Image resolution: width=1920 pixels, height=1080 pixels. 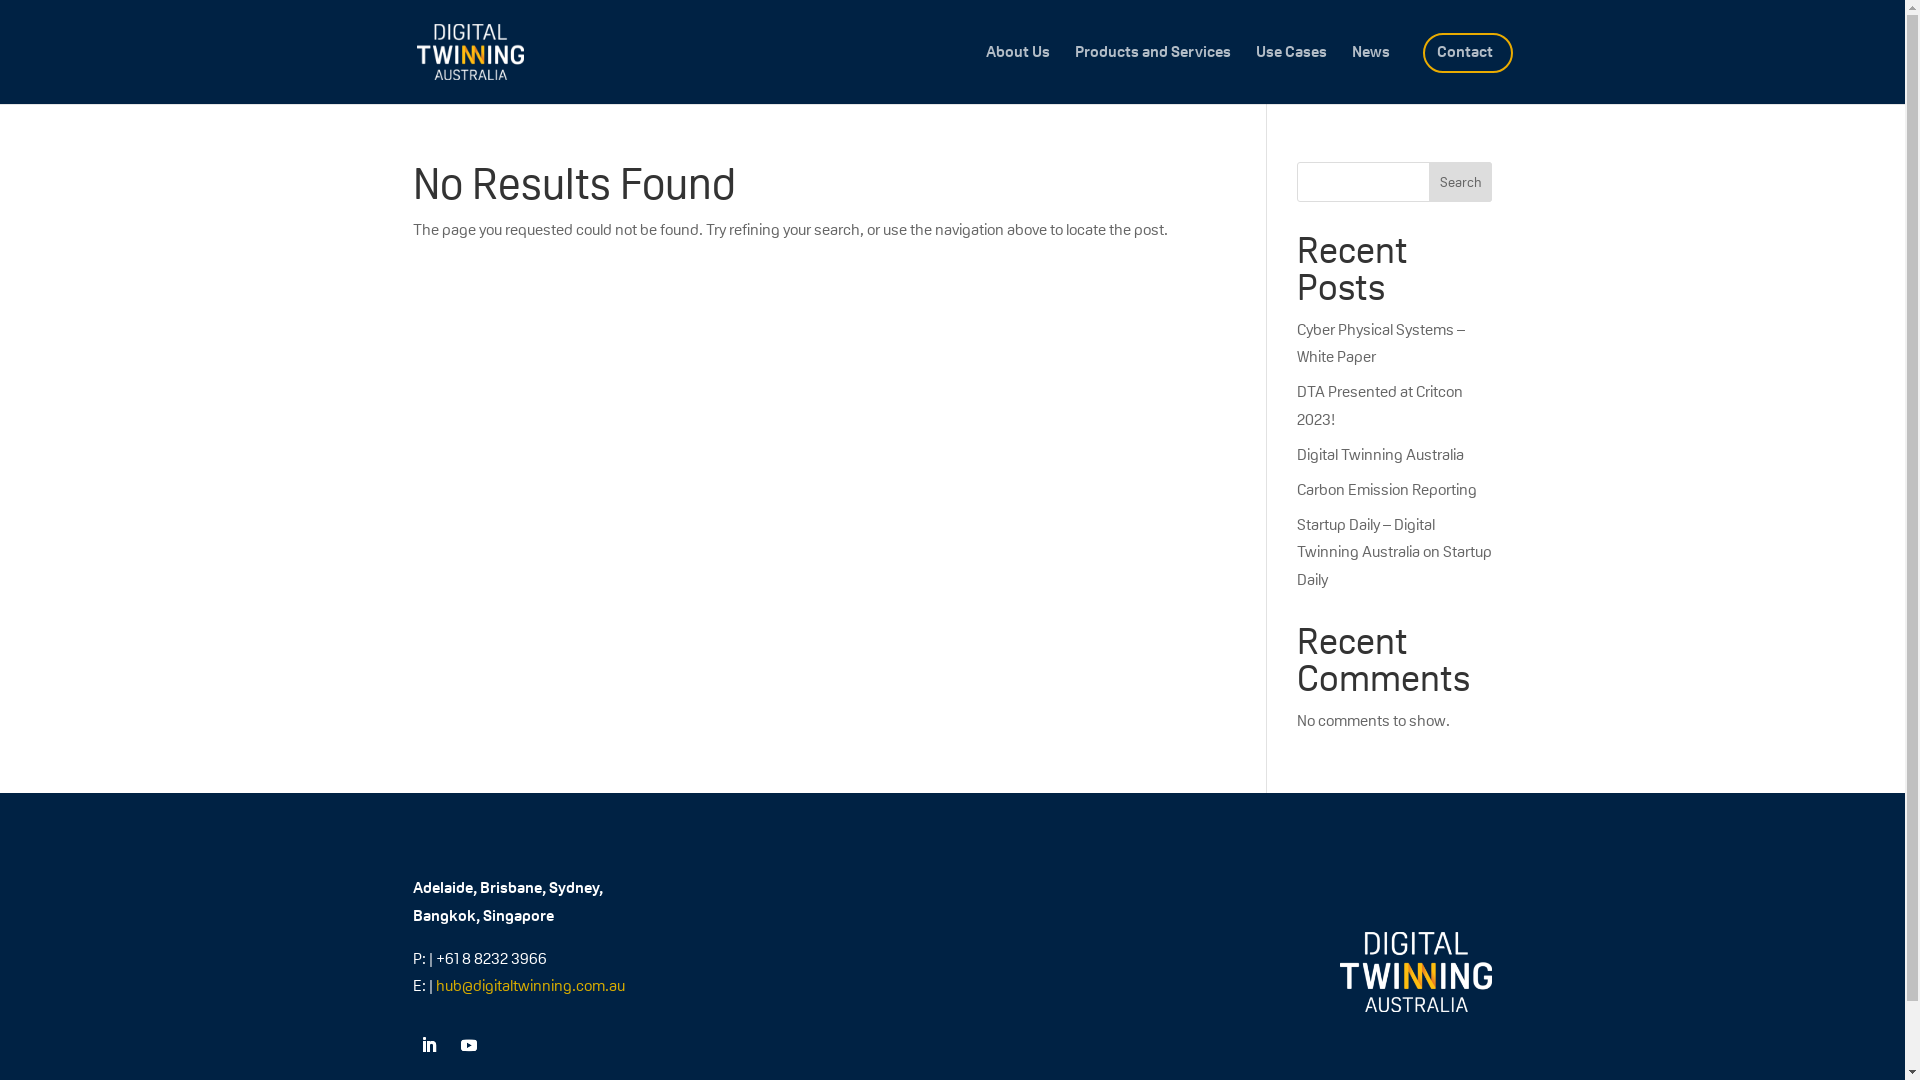 I want to click on DTA Presented at Critcon 2023!, so click(x=1380, y=405).